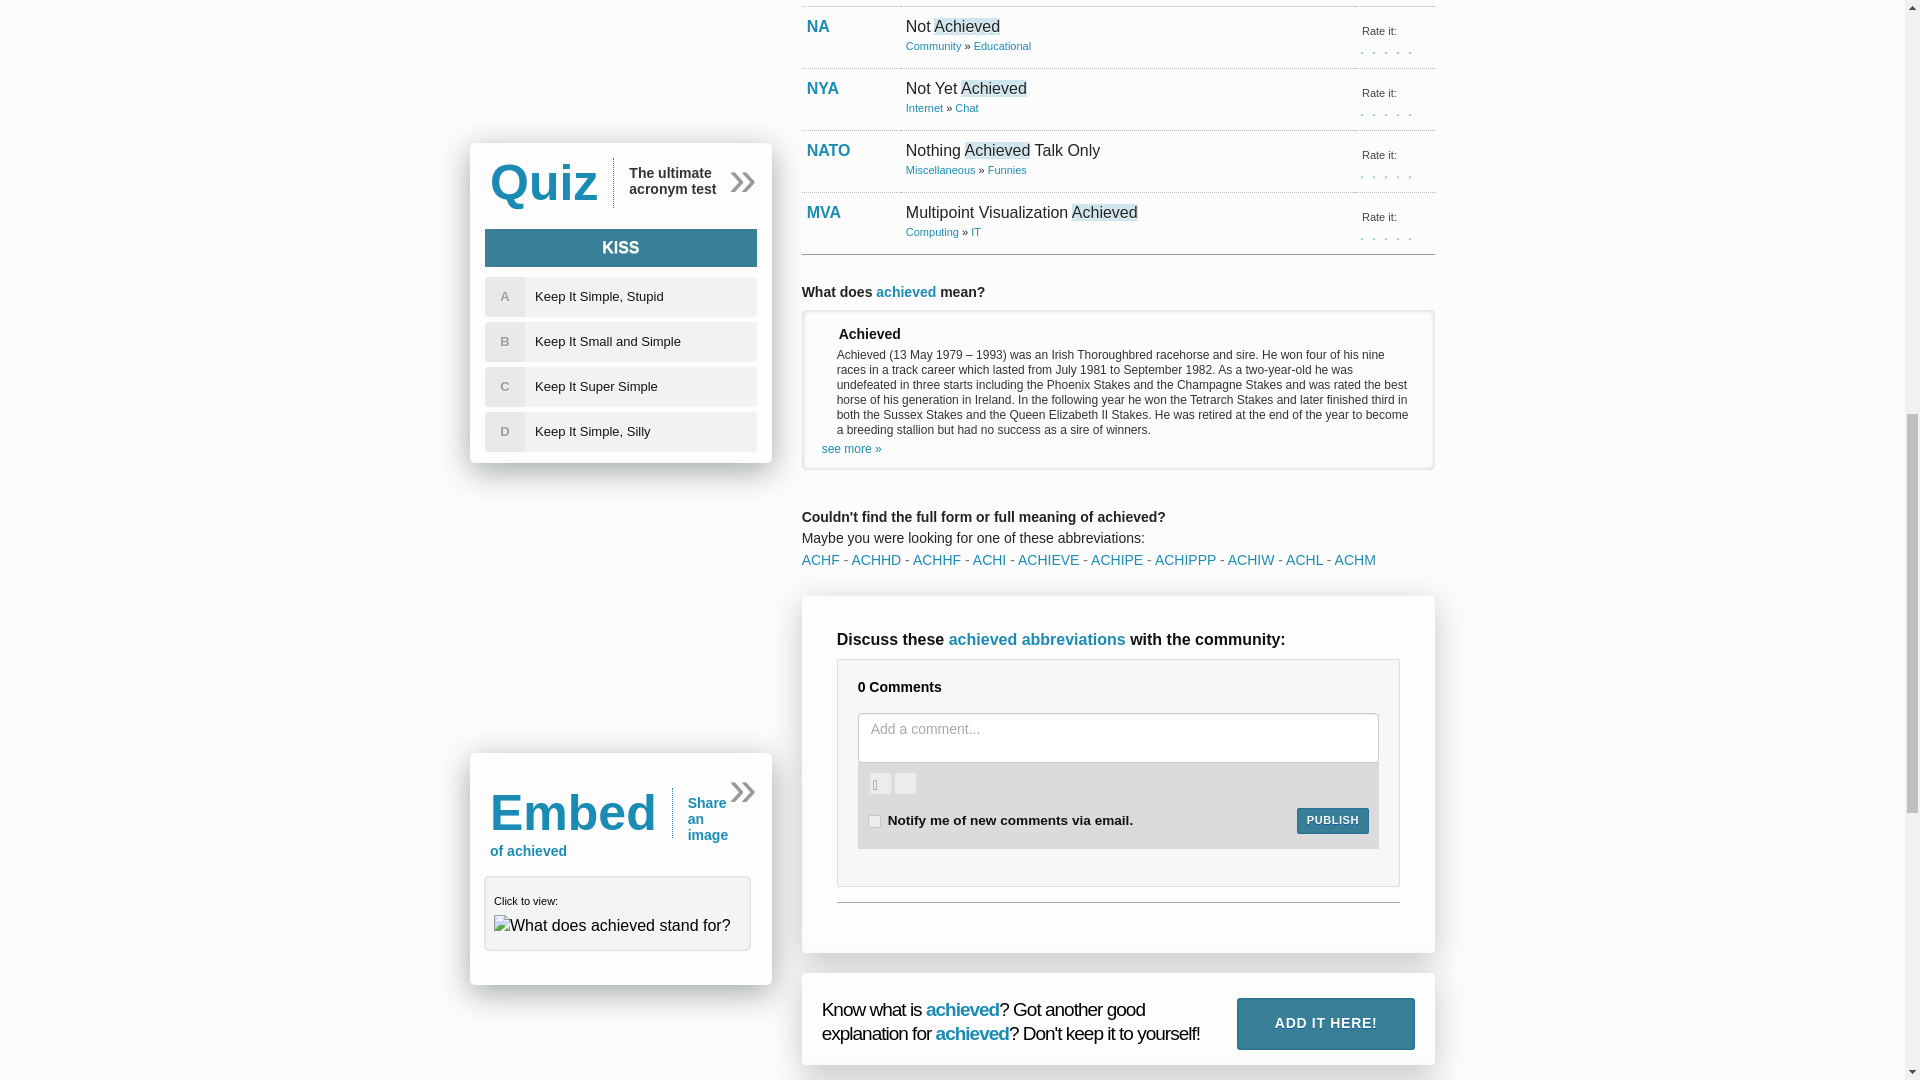 The image size is (1920, 1080). What do you see at coordinates (874, 822) in the screenshot?
I see `on` at bounding box center [874, 822].